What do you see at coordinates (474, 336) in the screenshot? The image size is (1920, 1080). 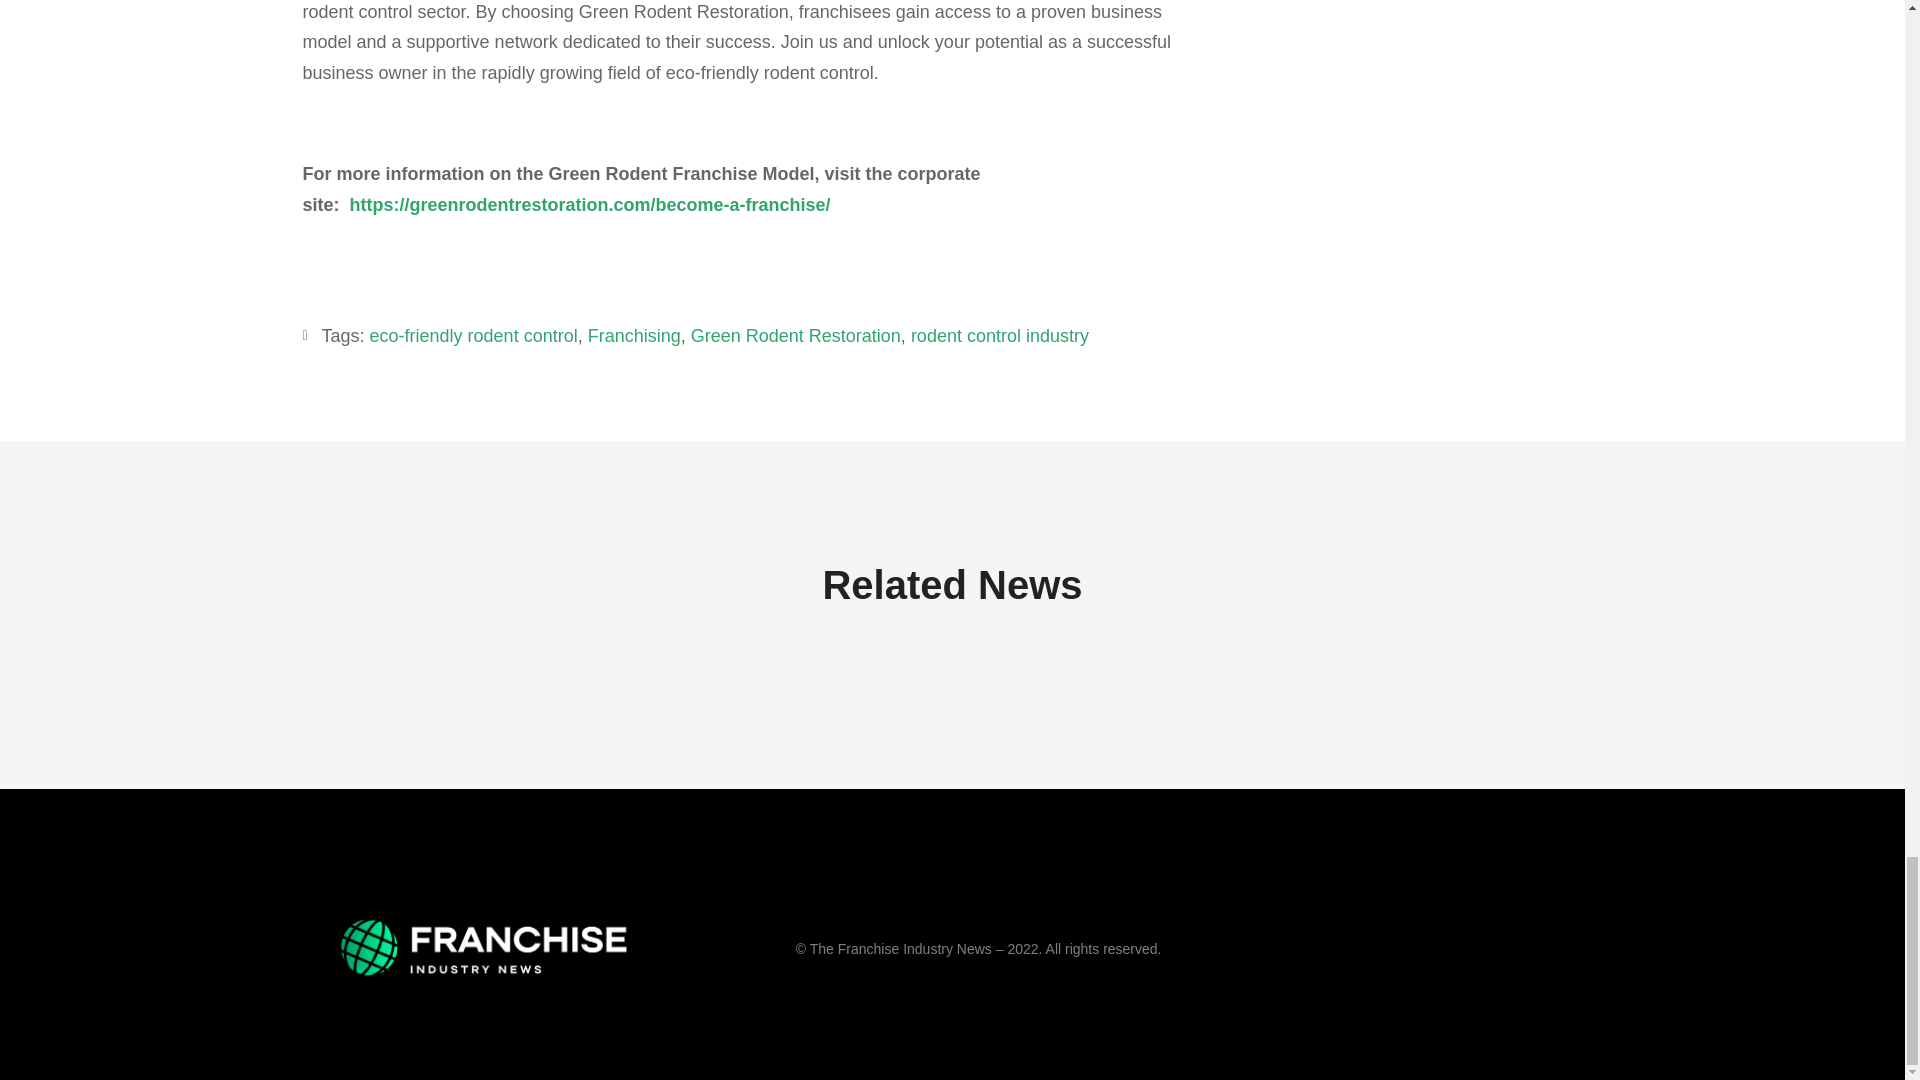 I see `eco-friendly rodent control` at bounding box center [474, 336].